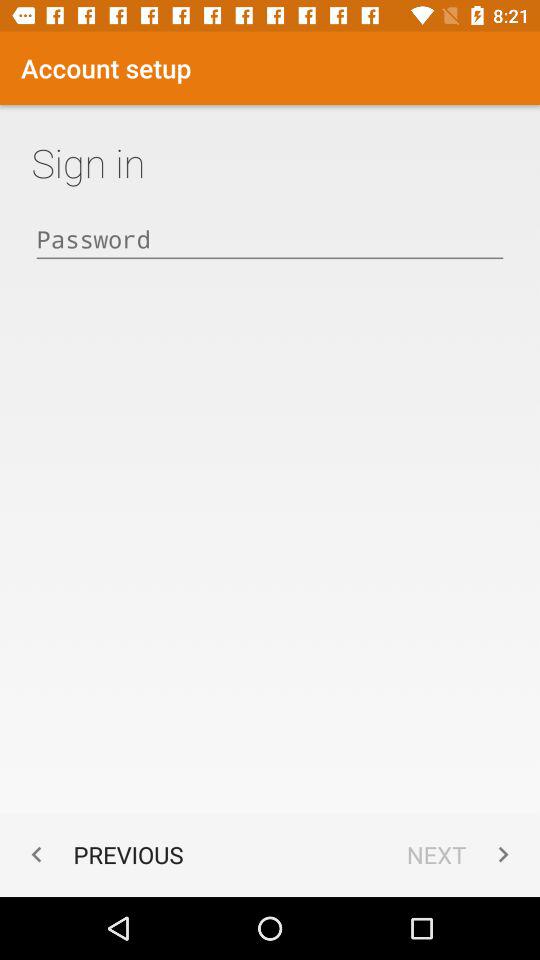 This screenshot has width=540, height=960. Describe the element at coordinates (102, 854) in the screenshot. I see `choose app to the left of the next` at that location.